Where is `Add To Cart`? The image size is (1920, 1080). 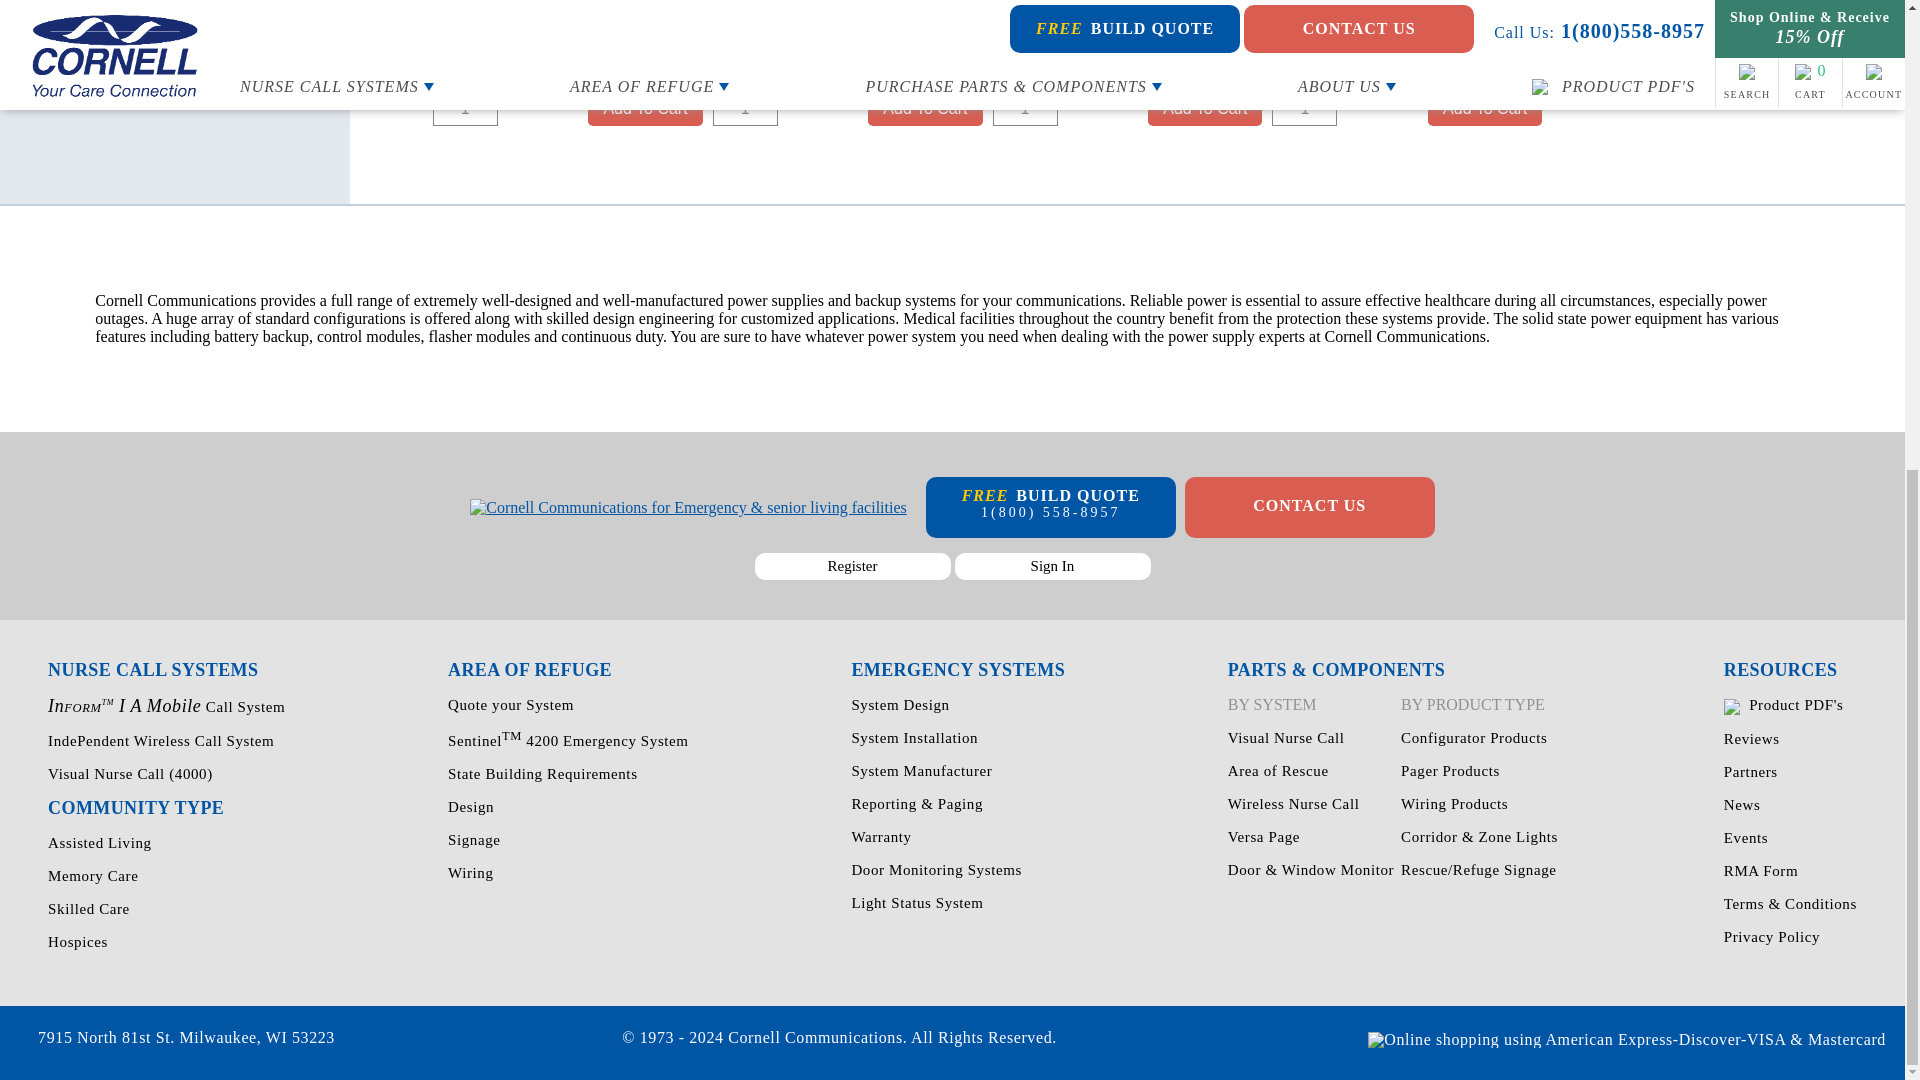
Add To Cart is located at coordinates (924, 108).